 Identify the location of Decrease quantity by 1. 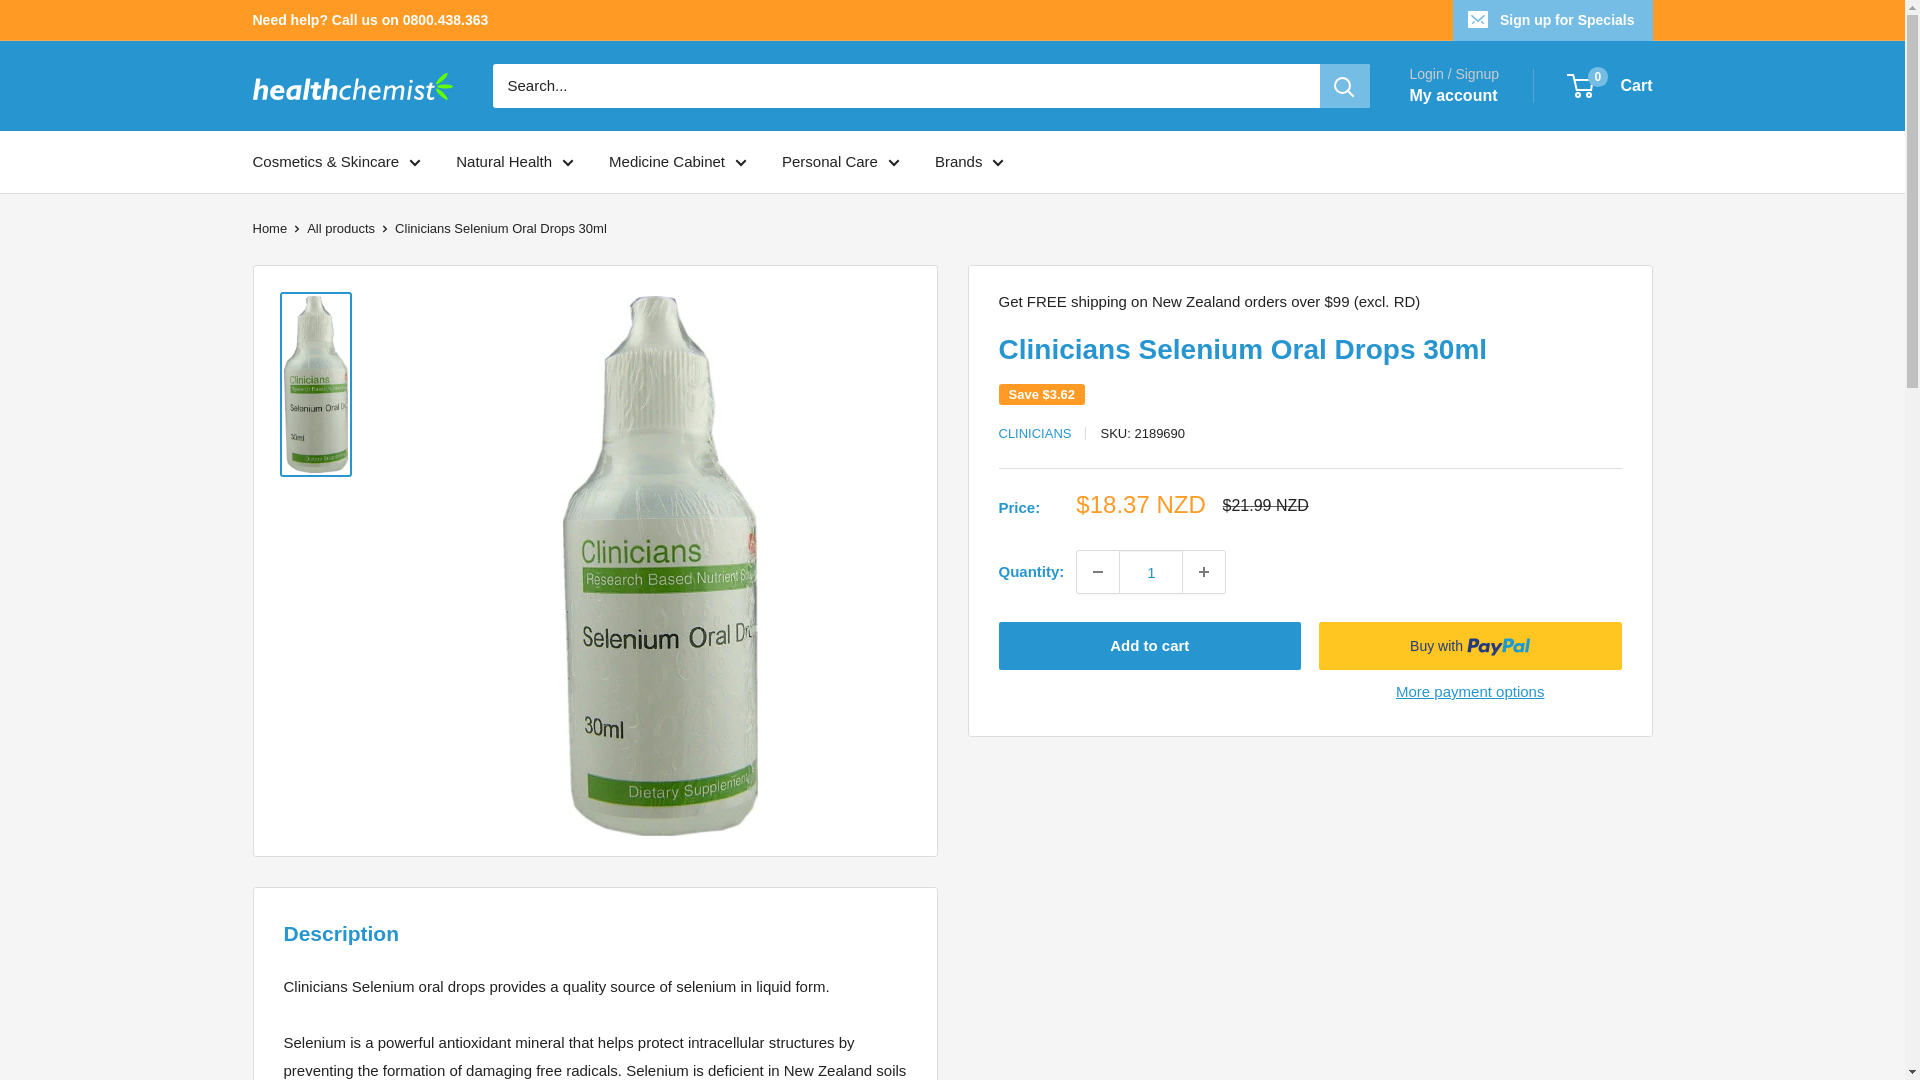
(1098, 571).